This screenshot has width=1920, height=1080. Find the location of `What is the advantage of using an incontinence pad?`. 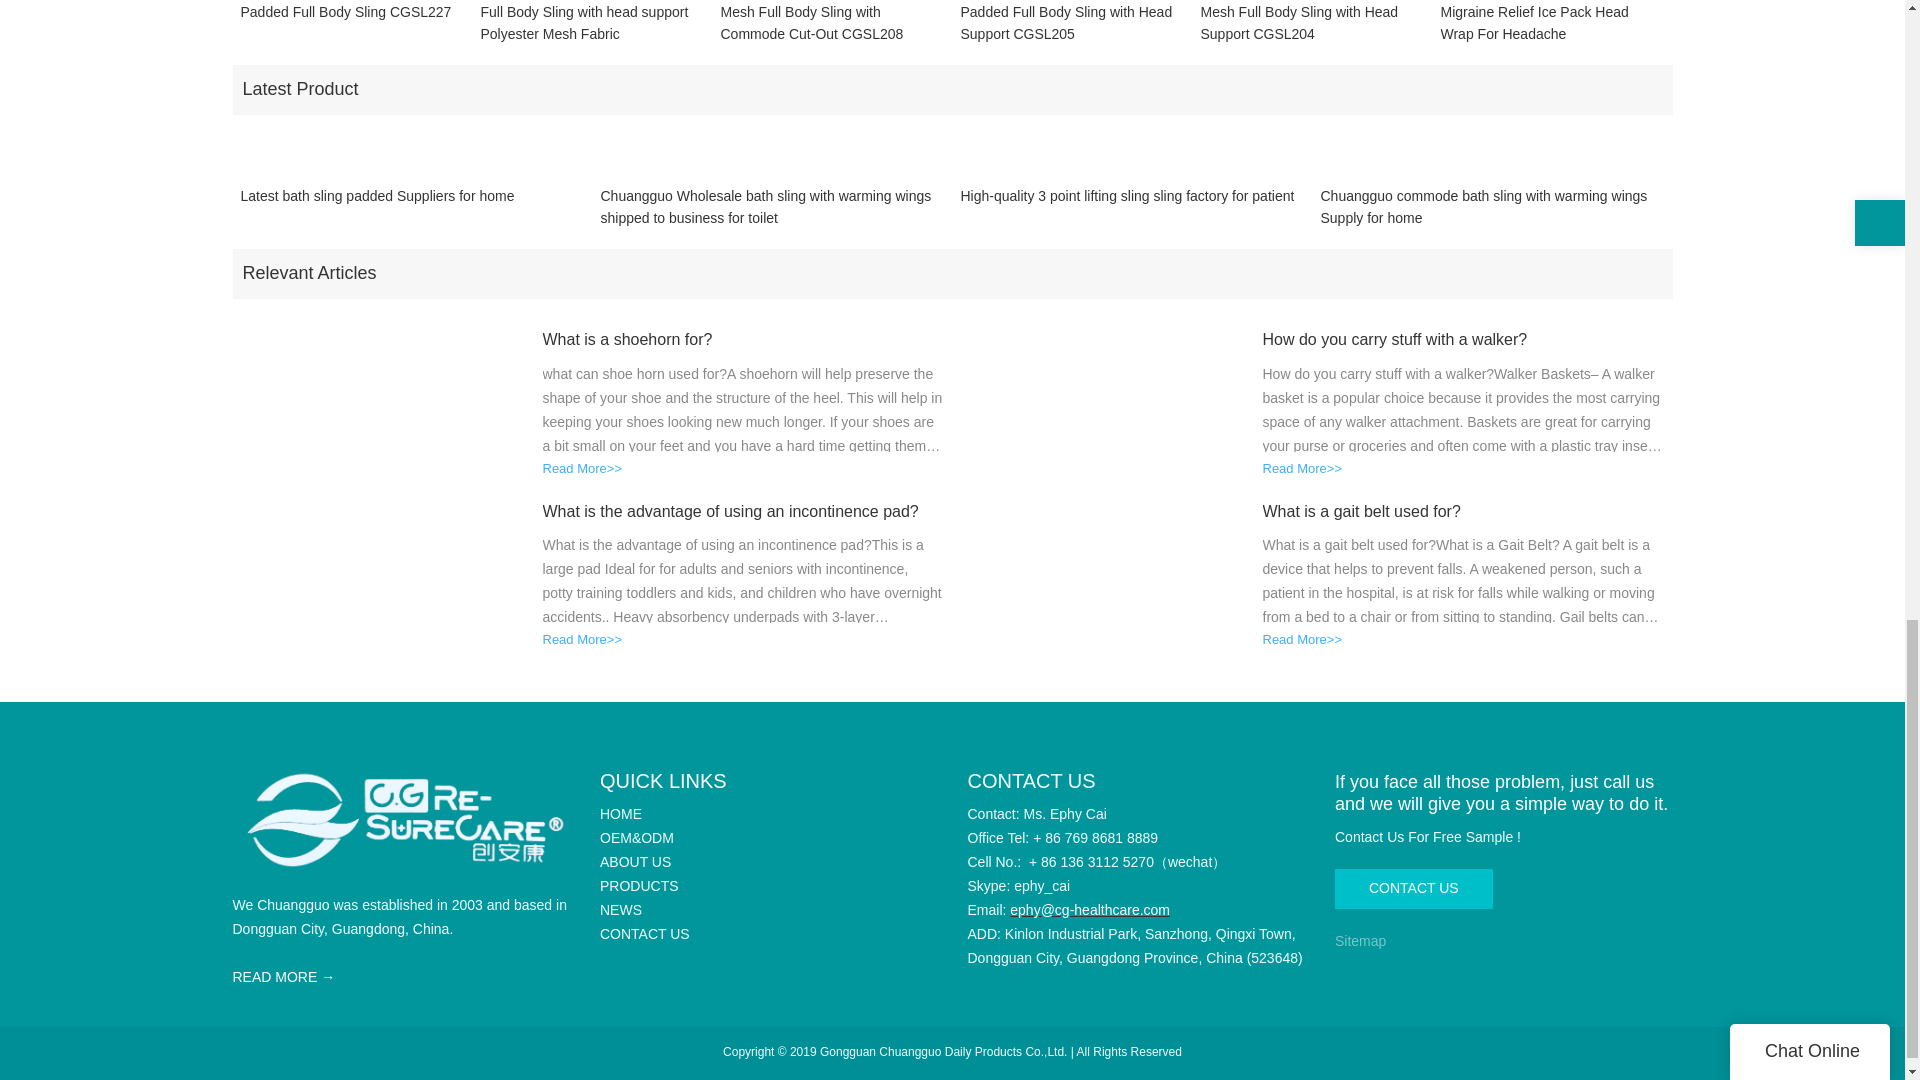

What is the advantage of using an incontinence pad? is located at coordinates (742, 512).